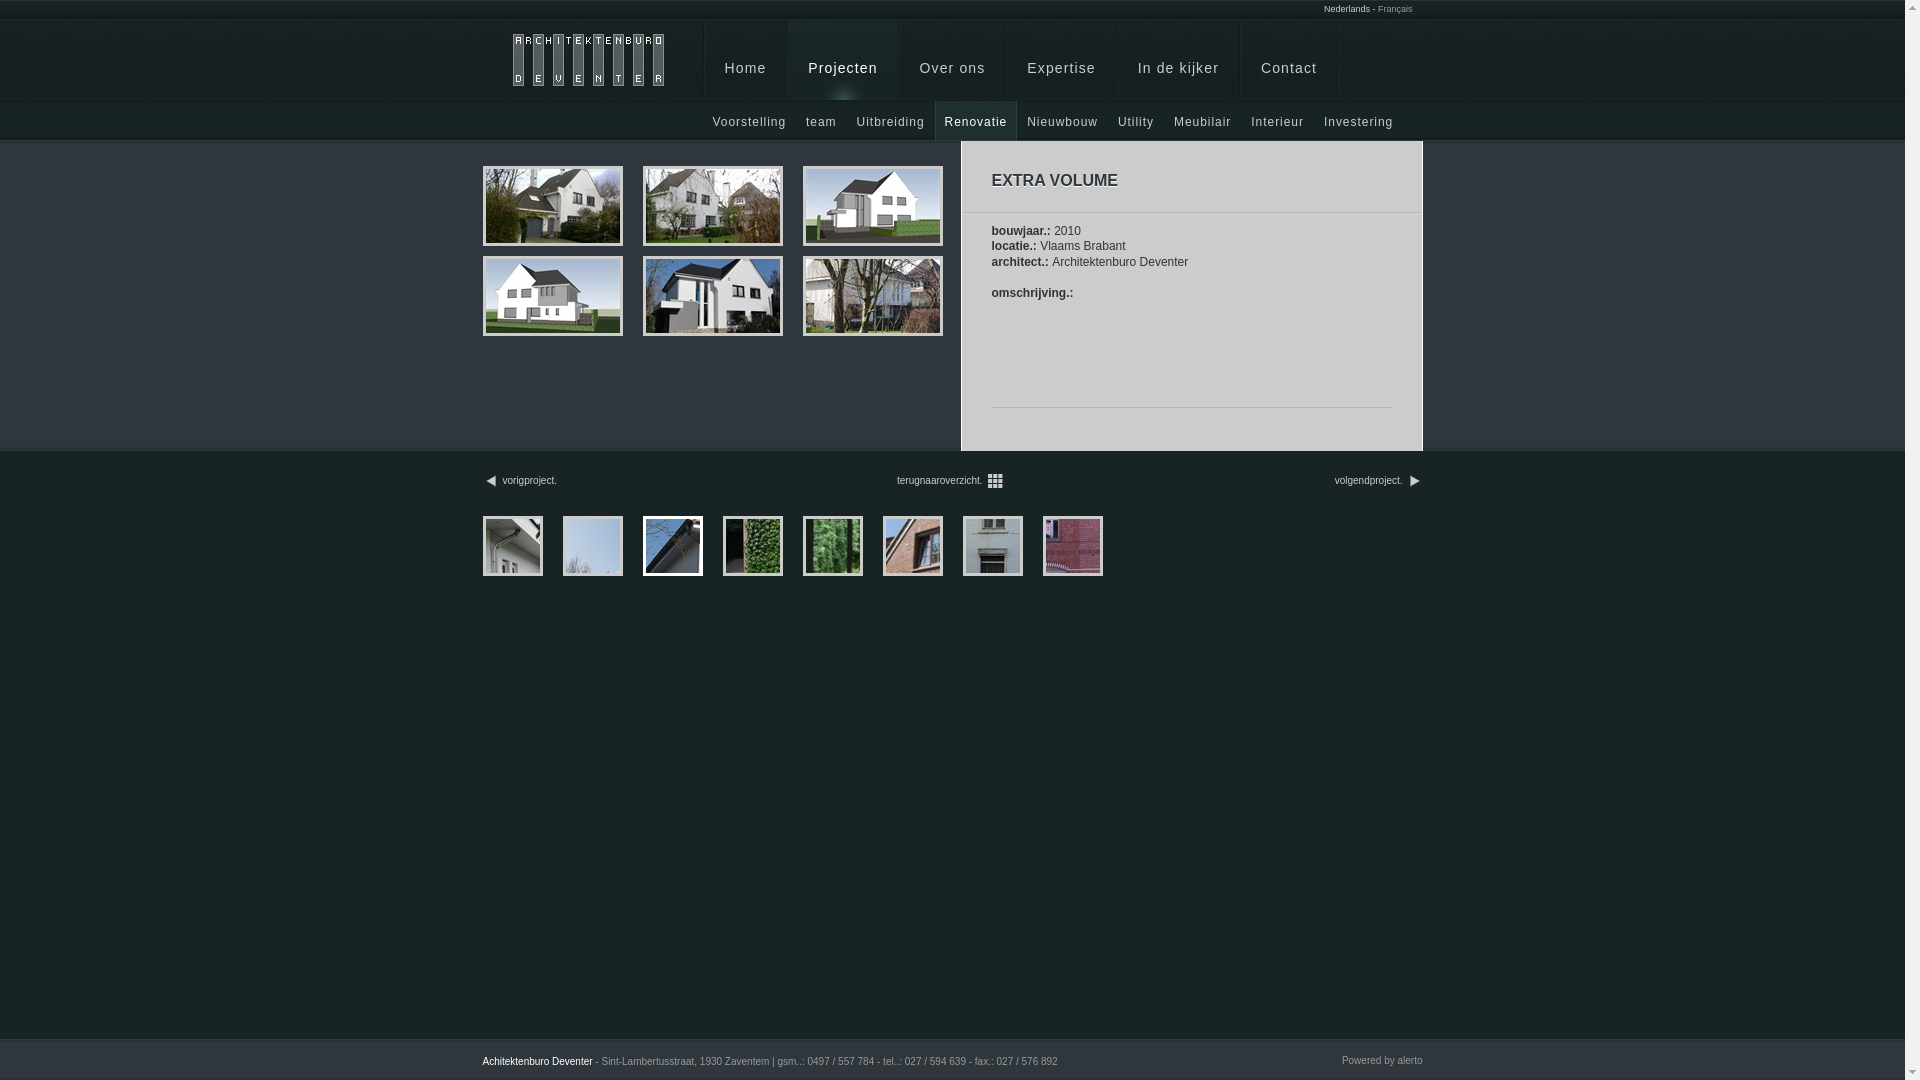  Describe the element at coordinates (940, 481) in the screenshot. I see `terugnaaroverzicht.` at that location.